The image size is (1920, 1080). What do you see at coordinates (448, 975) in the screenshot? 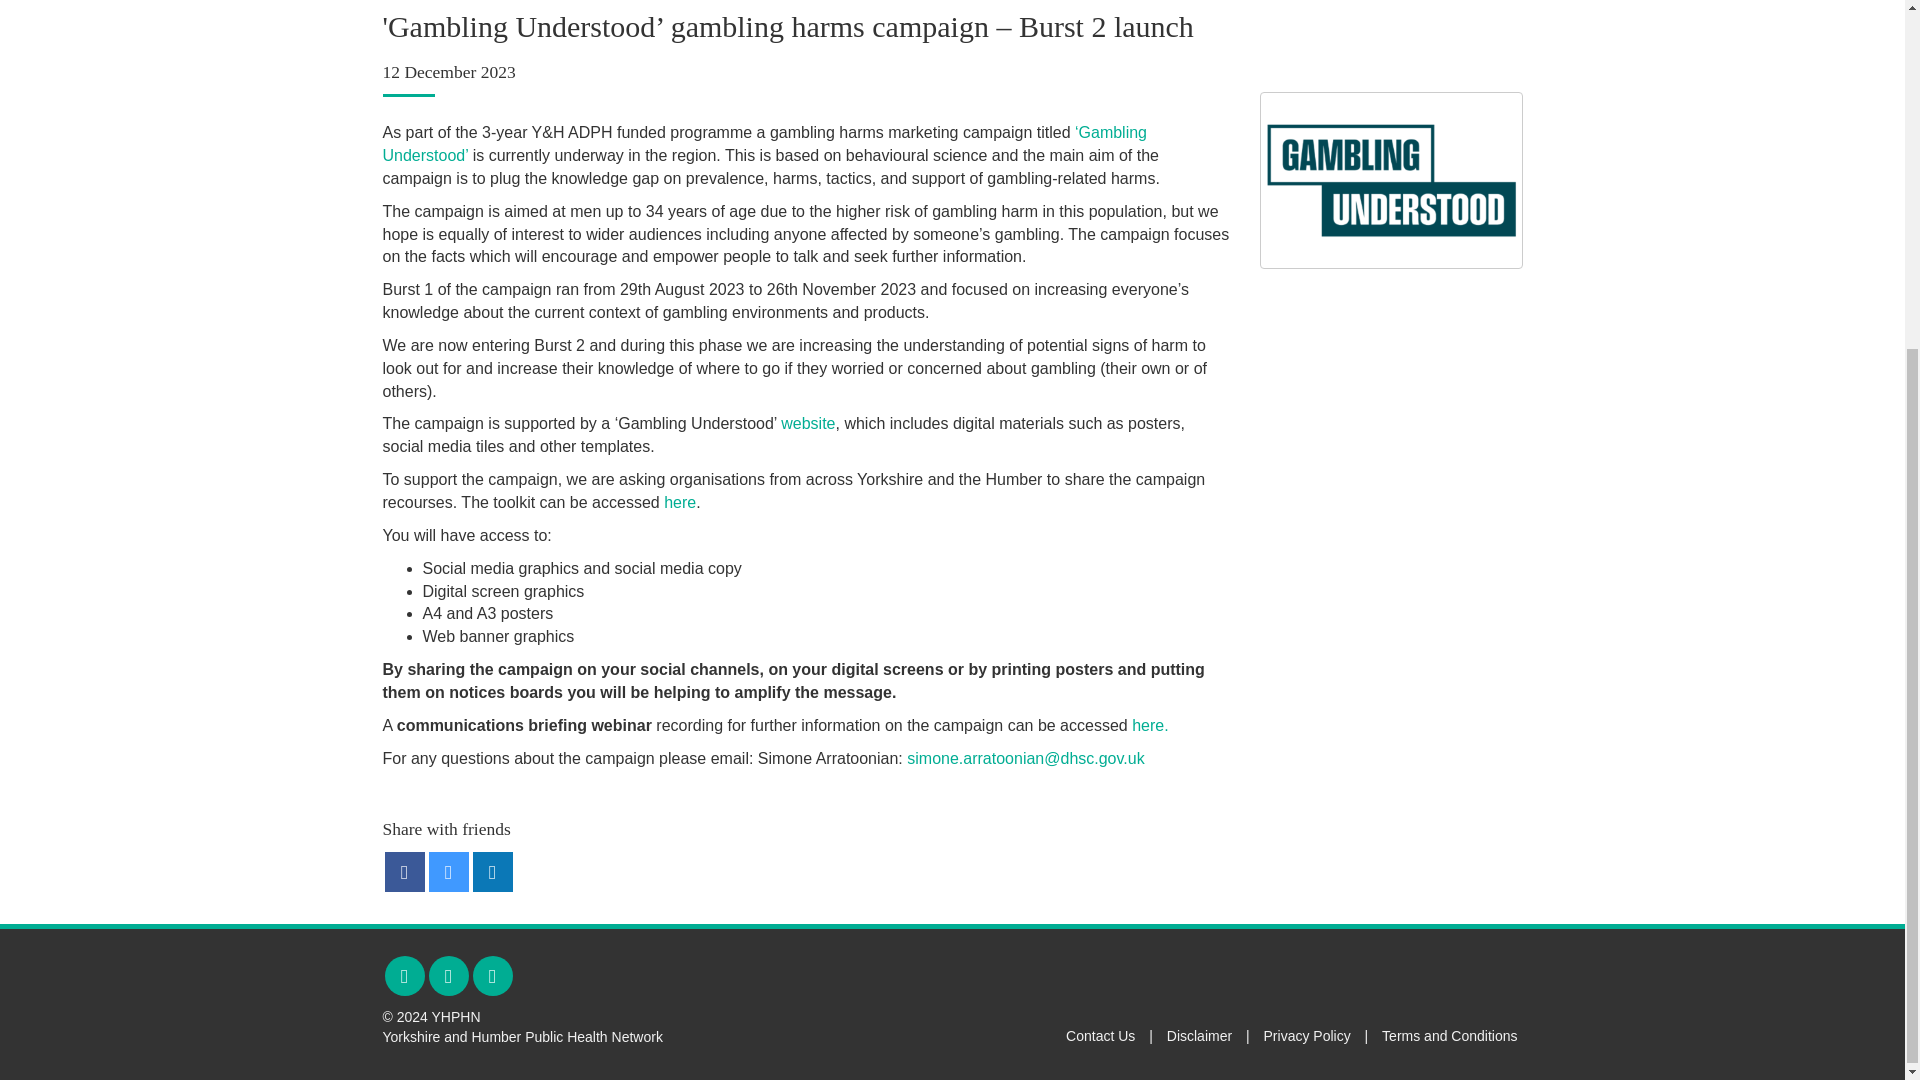
I see `Instagram` at bounding box center [448, 975].